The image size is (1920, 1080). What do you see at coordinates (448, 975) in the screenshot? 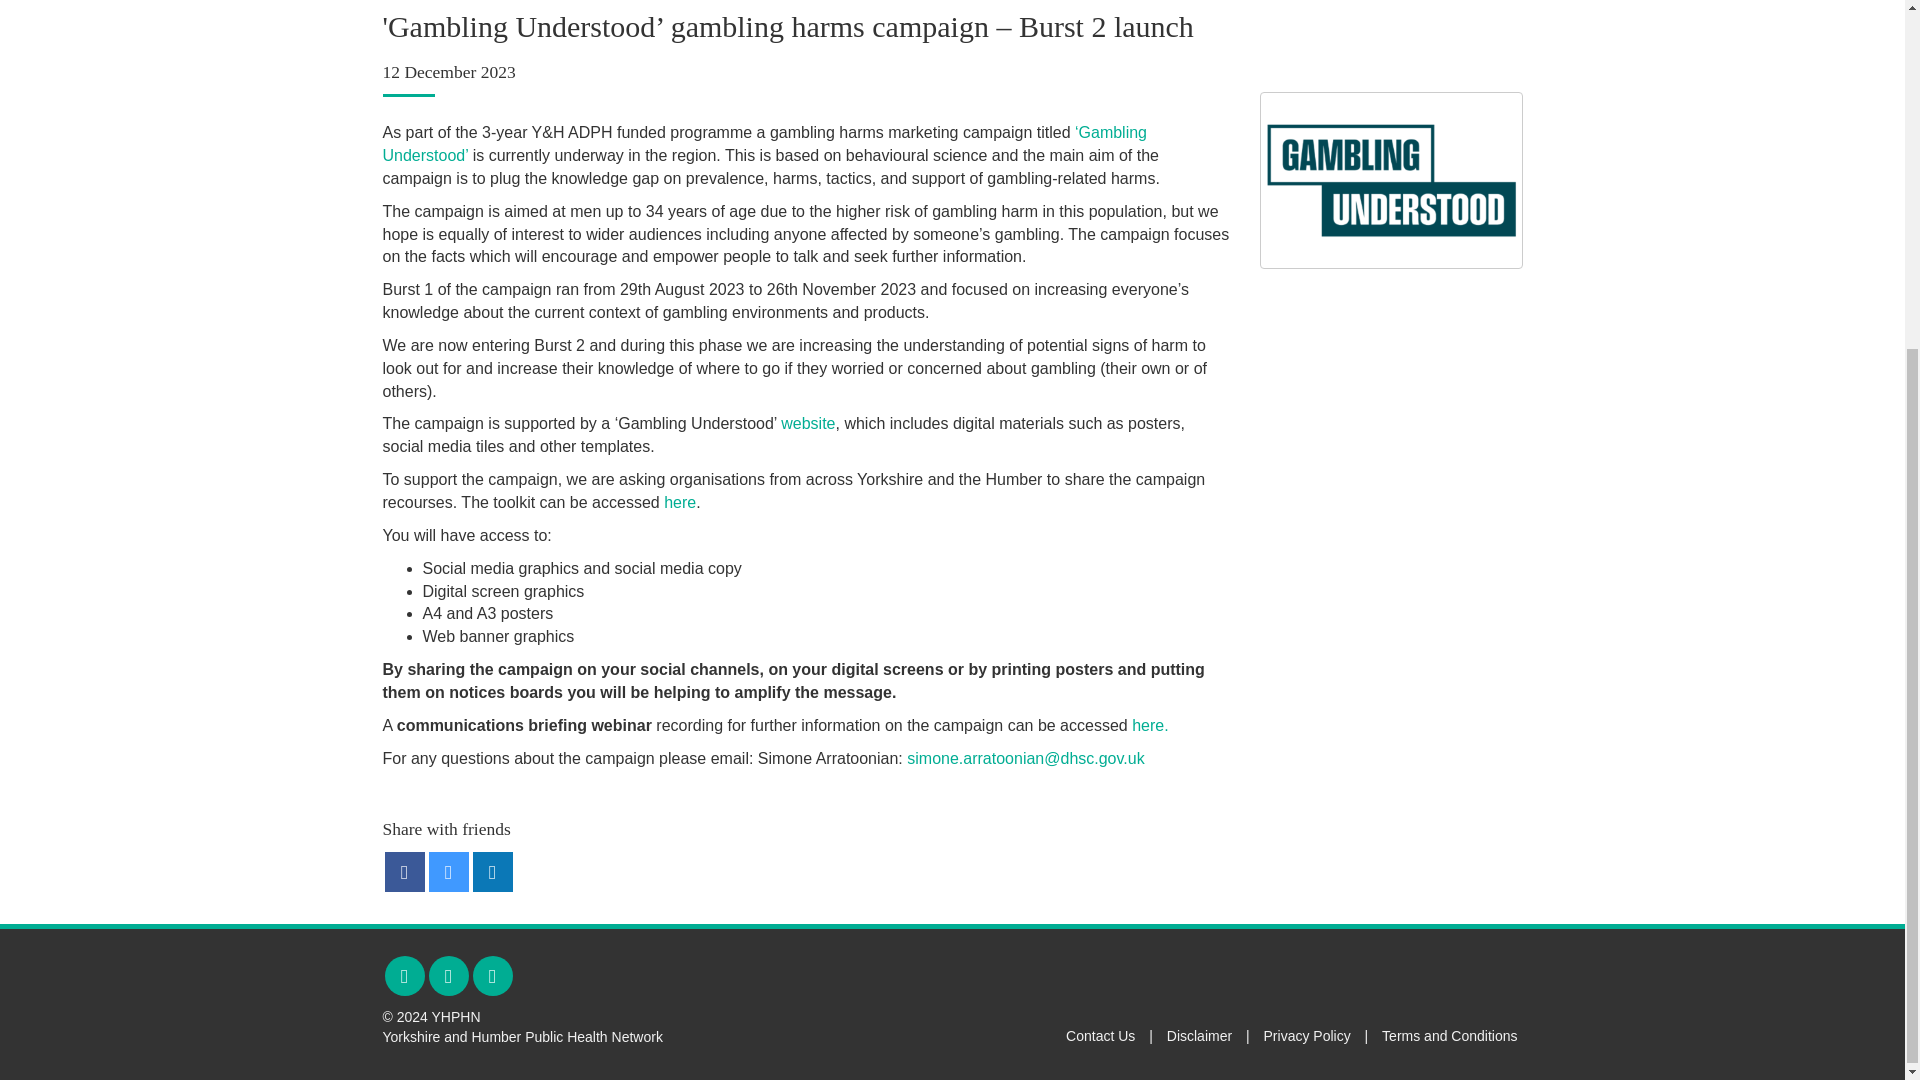
I see `Instagram` at bounding box center [448, 975].